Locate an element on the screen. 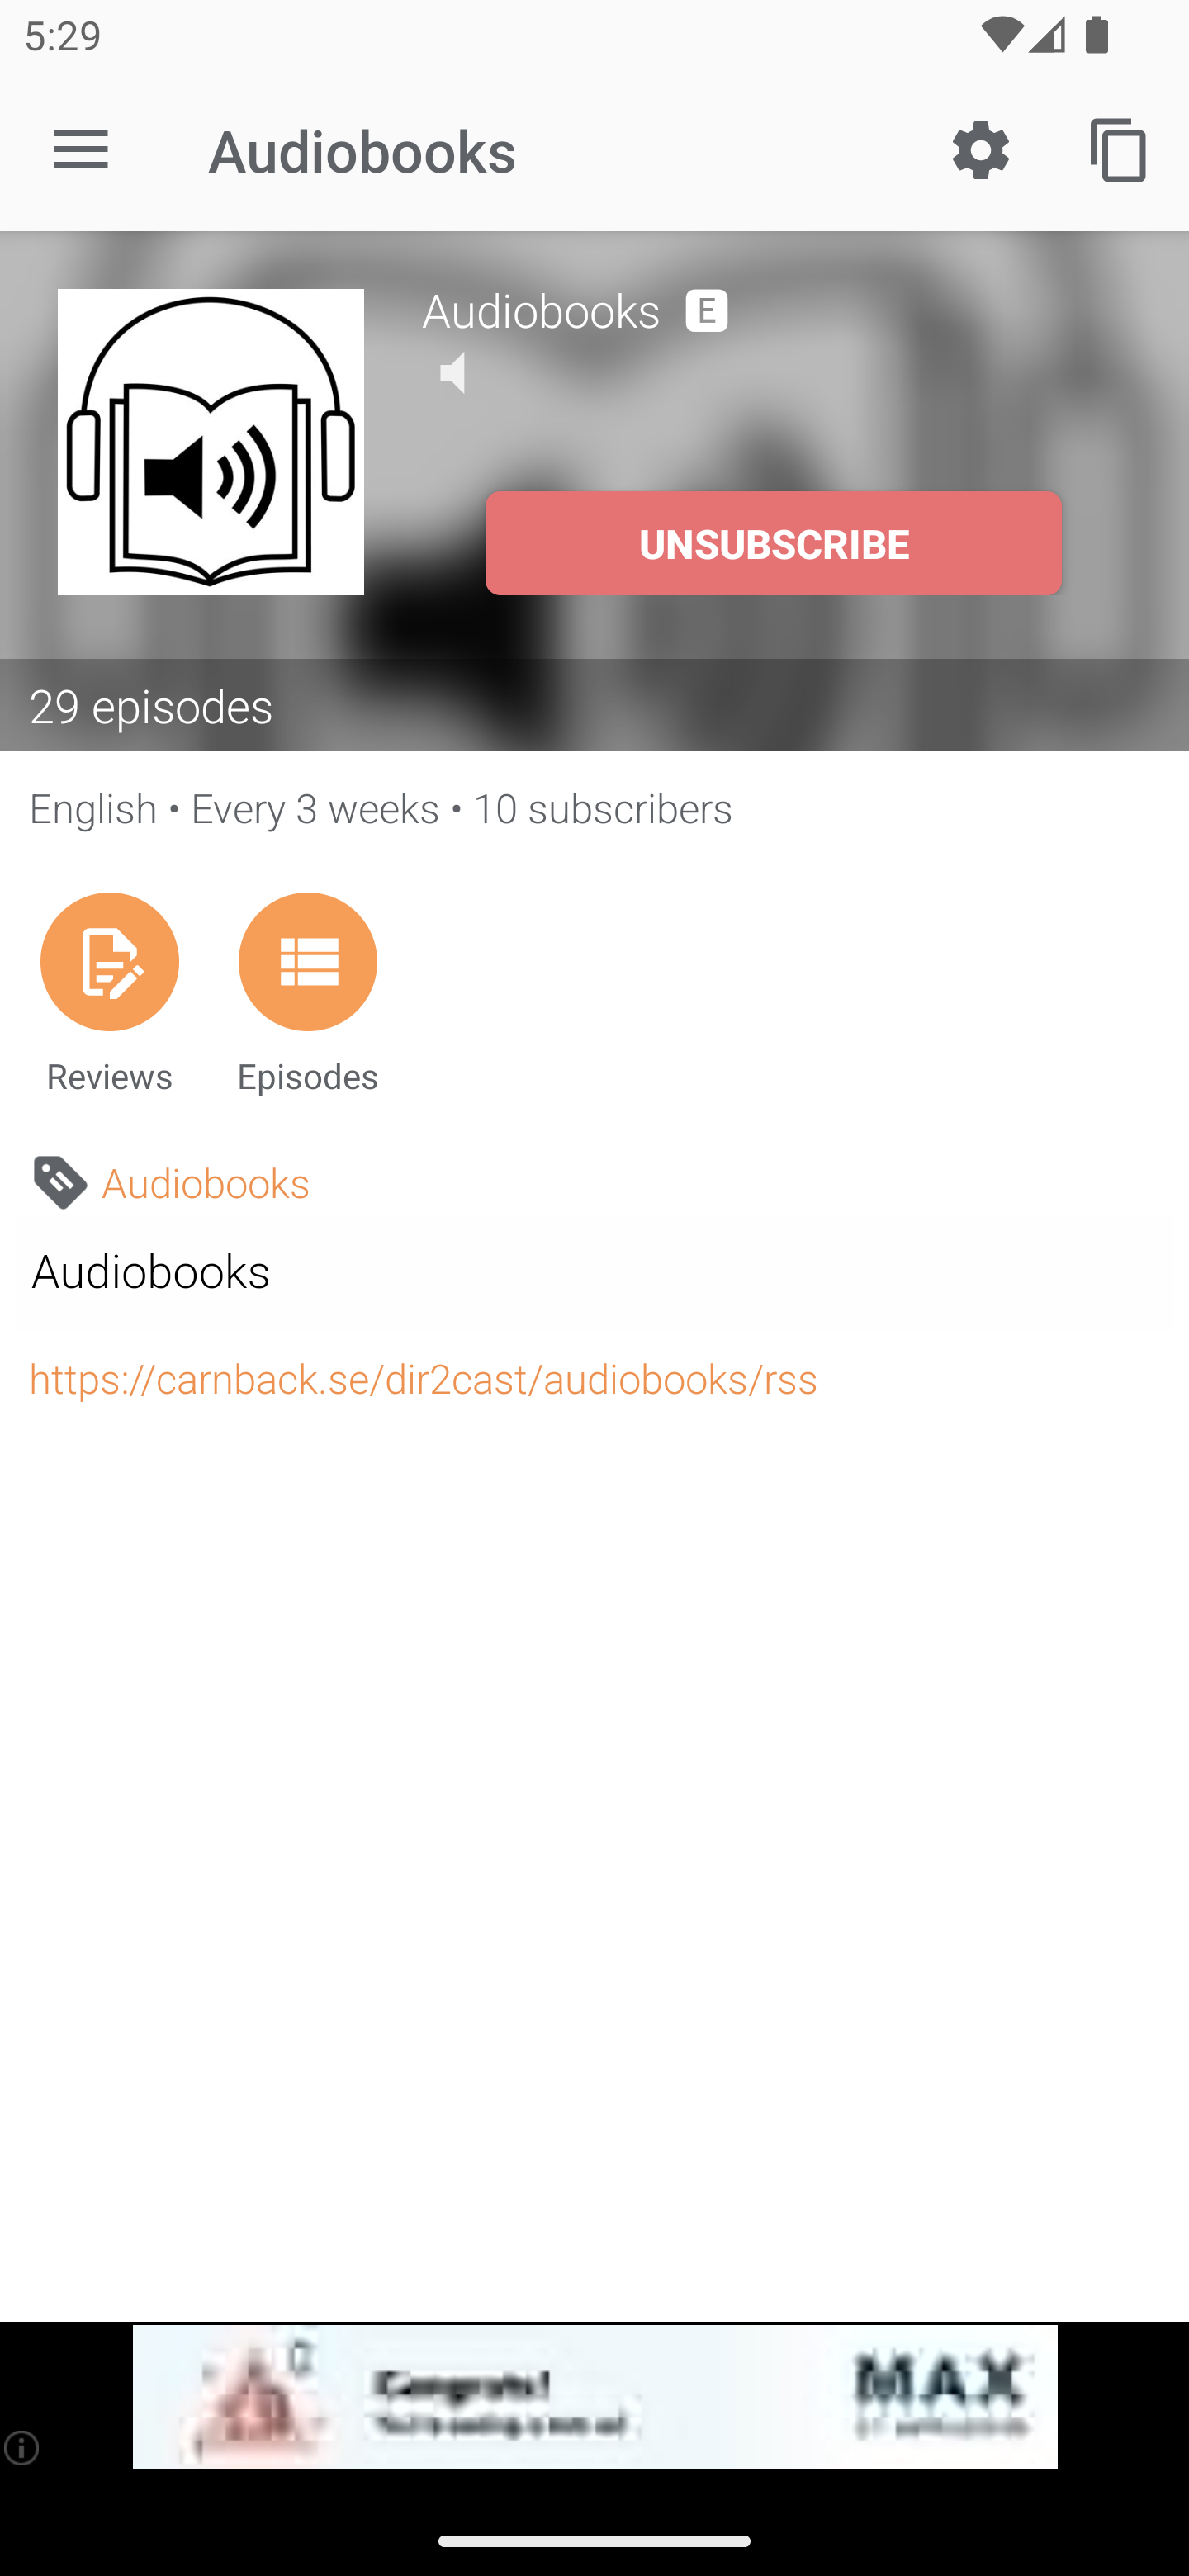 The width and height of the screenshot is (1189, 2576). Copy feed url to clipboard is located at coordinates (1120, 149).